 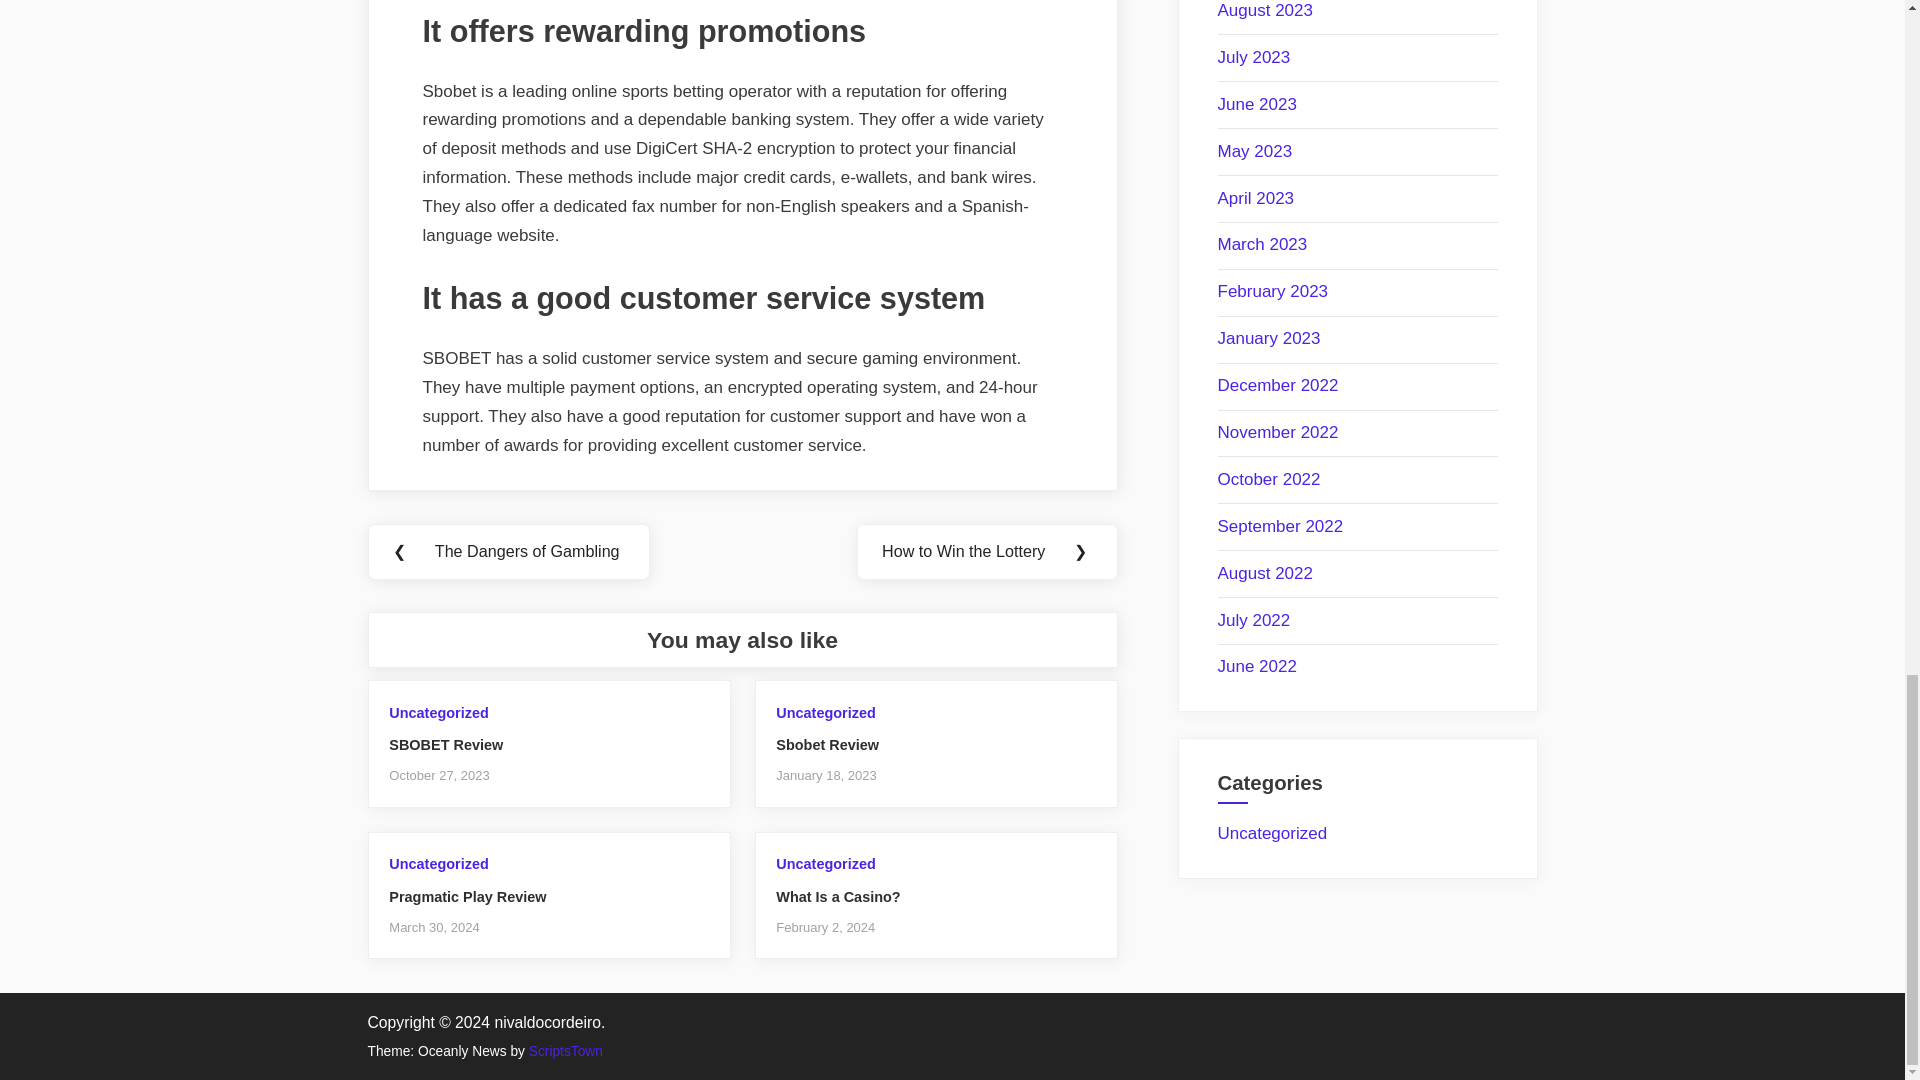 What do you see at coordinates (446, 744) in the screenshot?
I see `SBOBET Review` at bounding box center [446, 744].